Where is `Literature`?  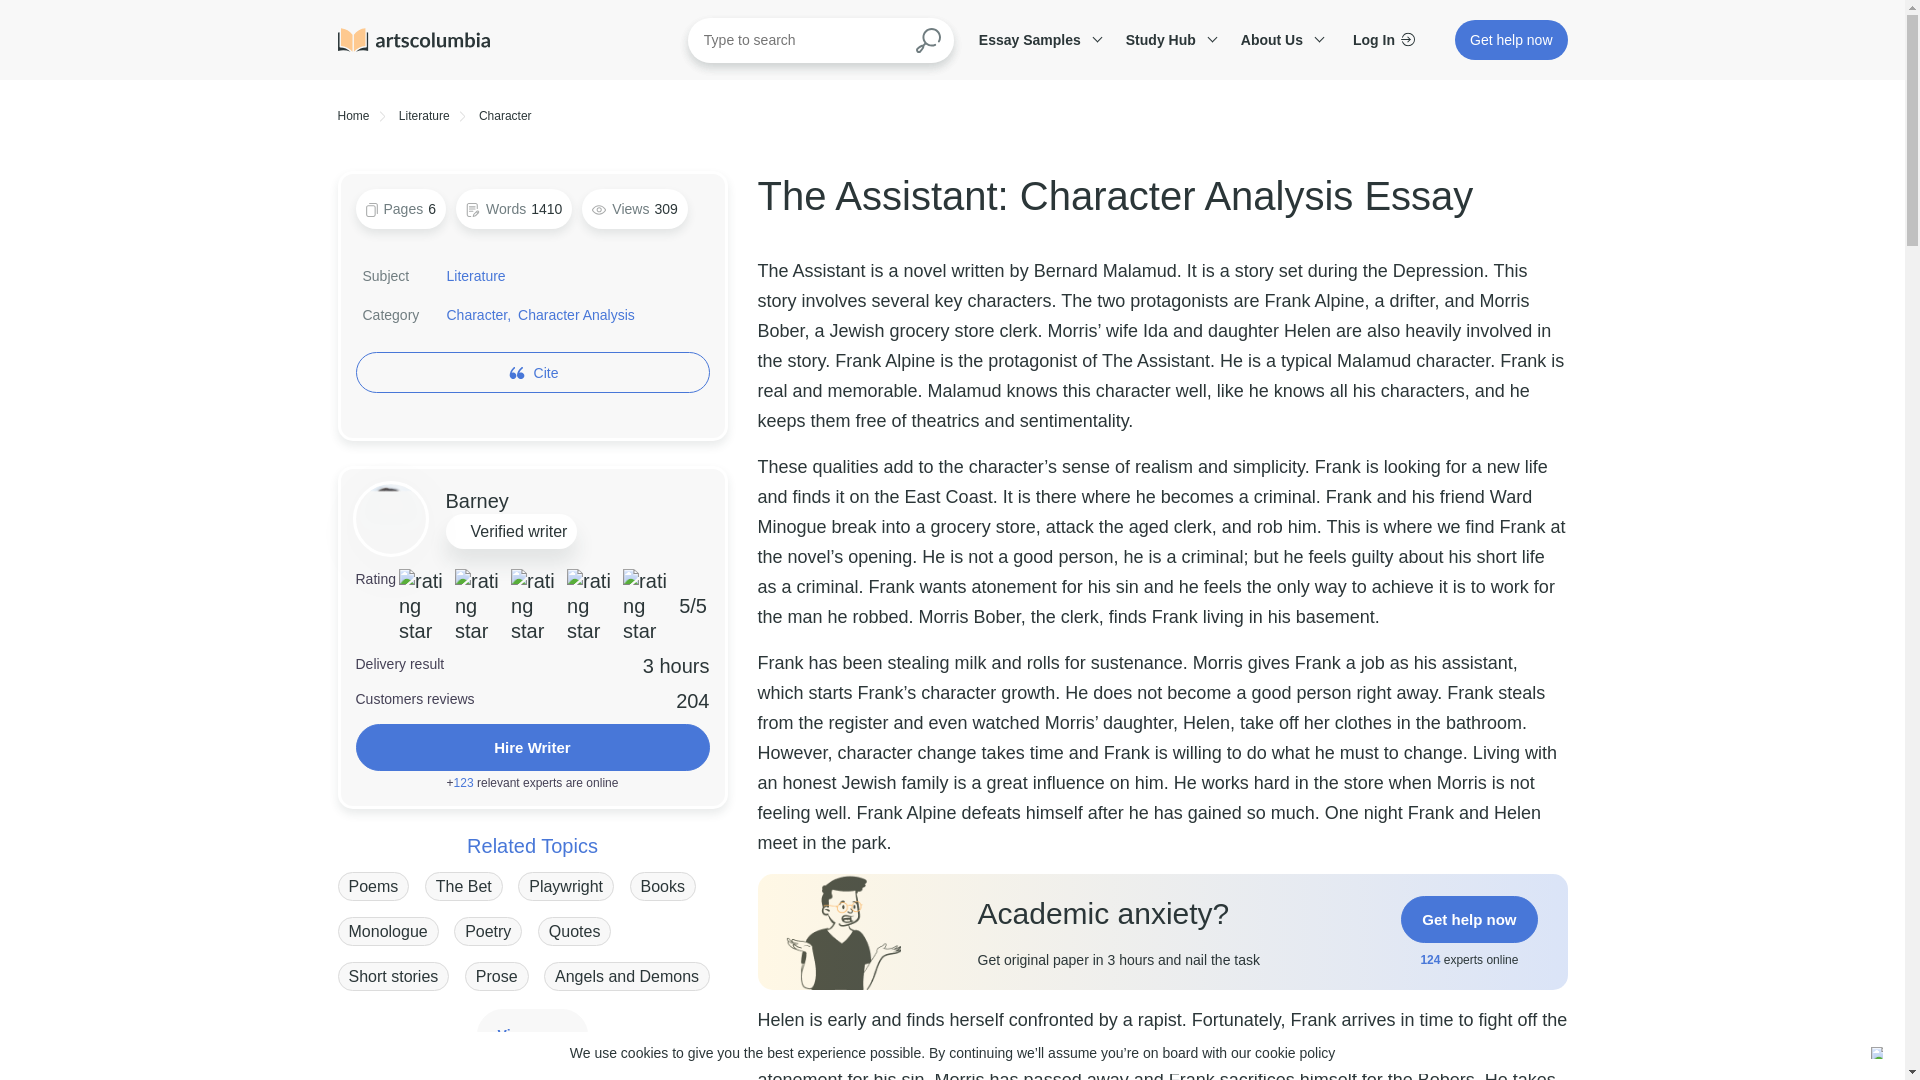 Literature is located at coordinates (424, 116).